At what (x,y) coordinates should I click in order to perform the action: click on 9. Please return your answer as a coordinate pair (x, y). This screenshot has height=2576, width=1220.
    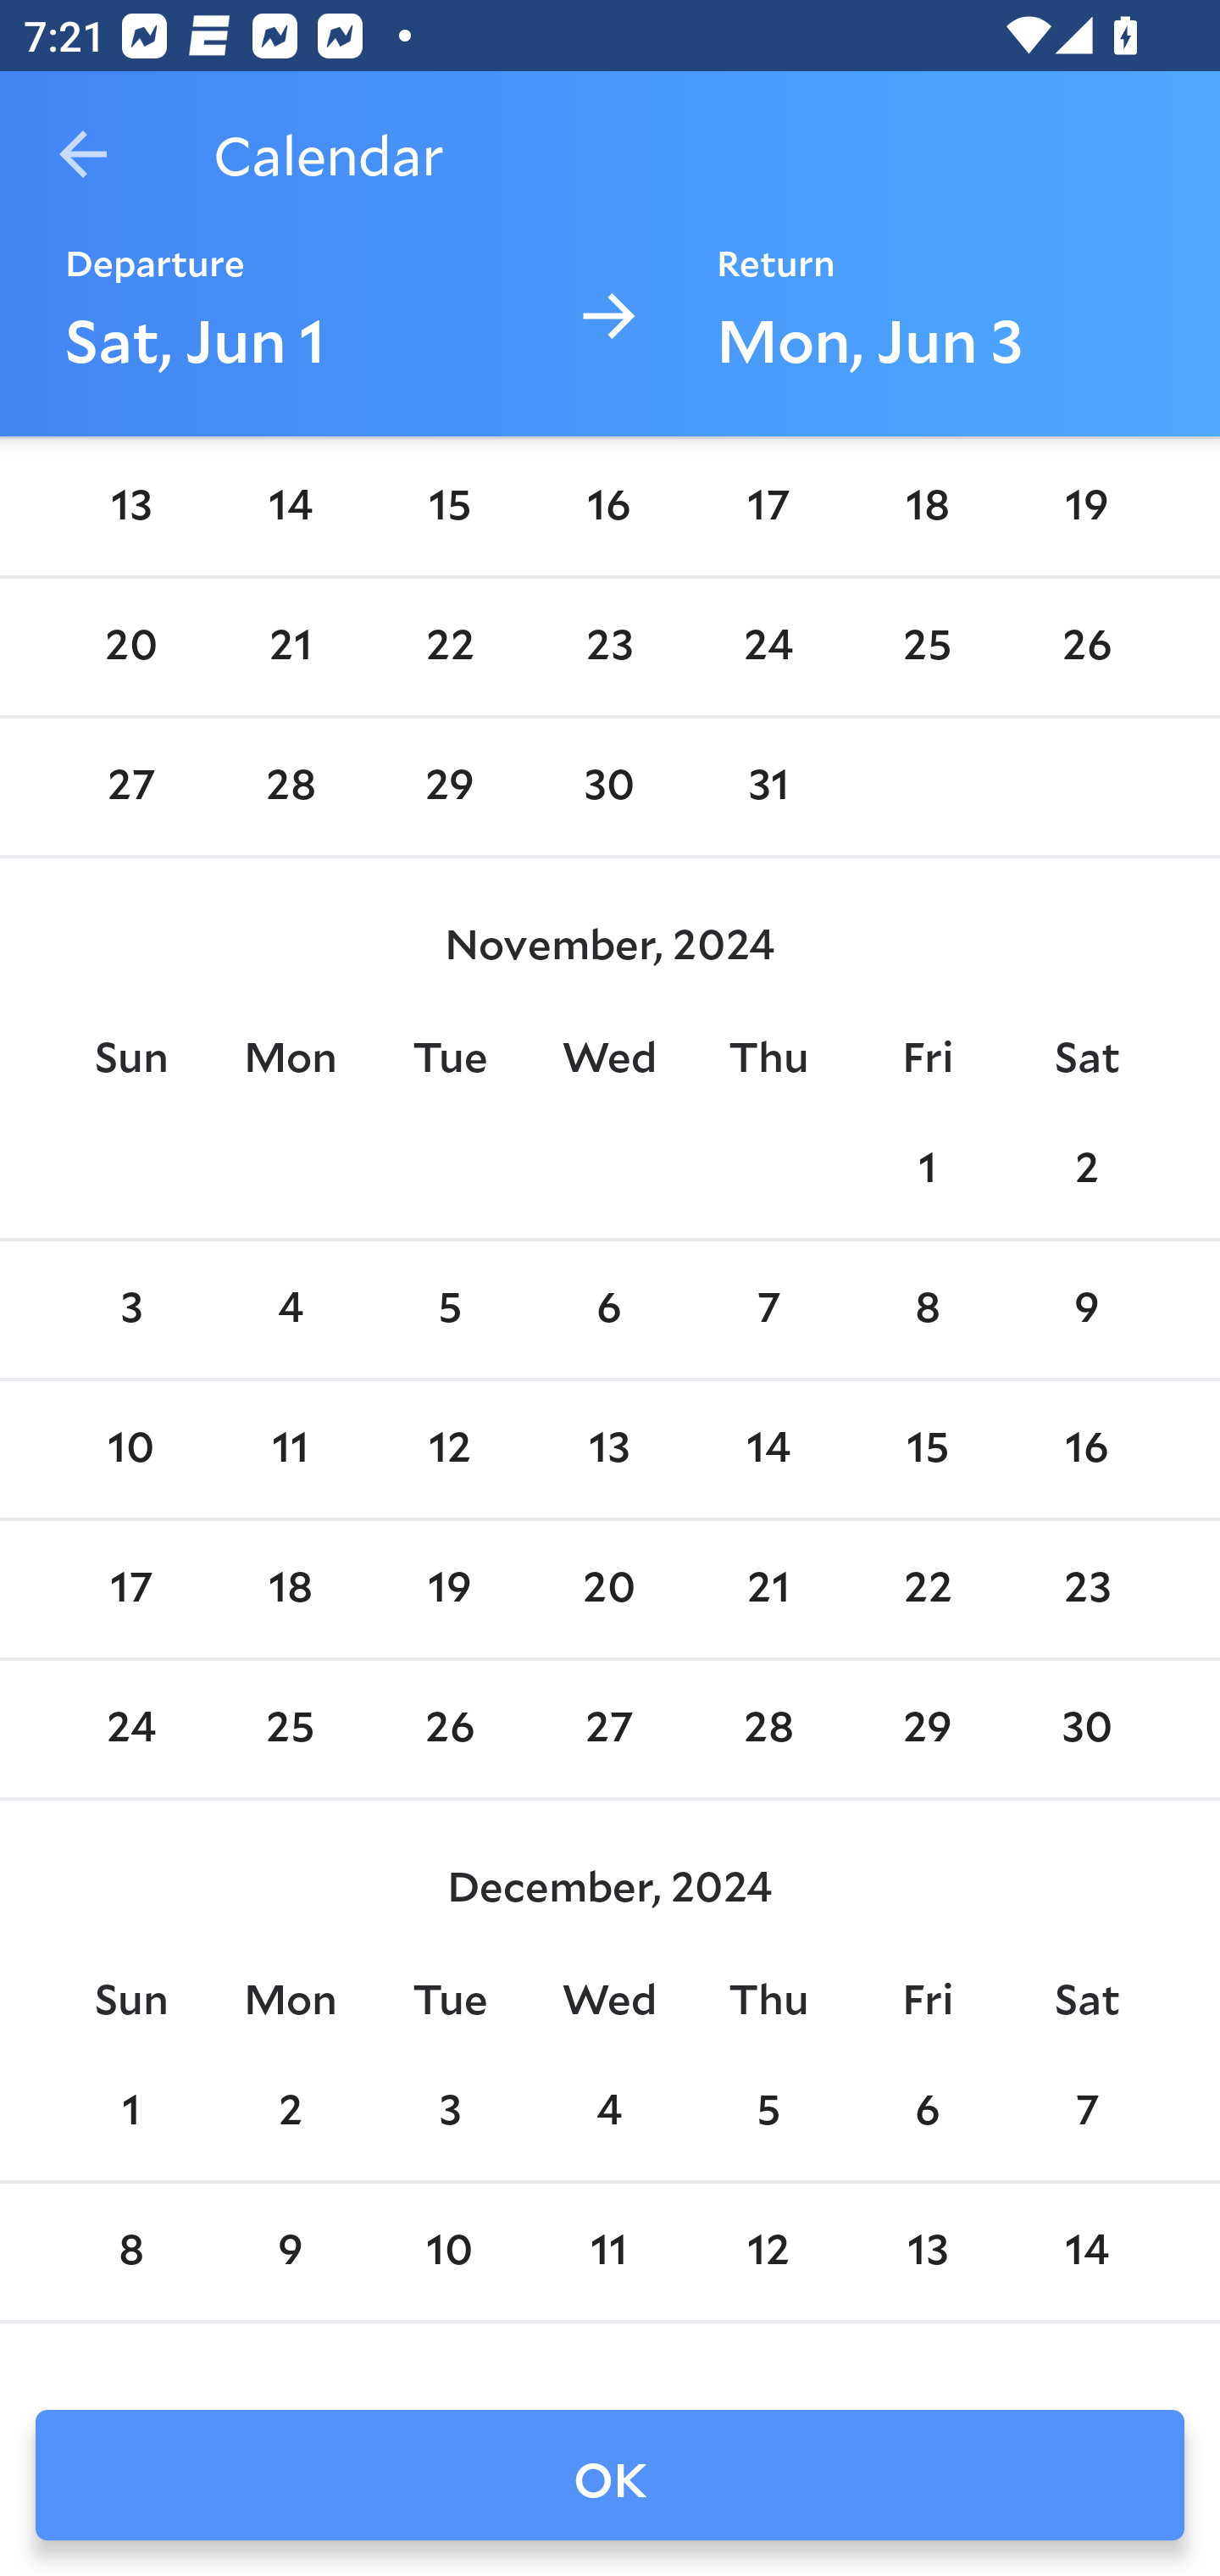
    Looking at the image, I should click on (1086, 1311).